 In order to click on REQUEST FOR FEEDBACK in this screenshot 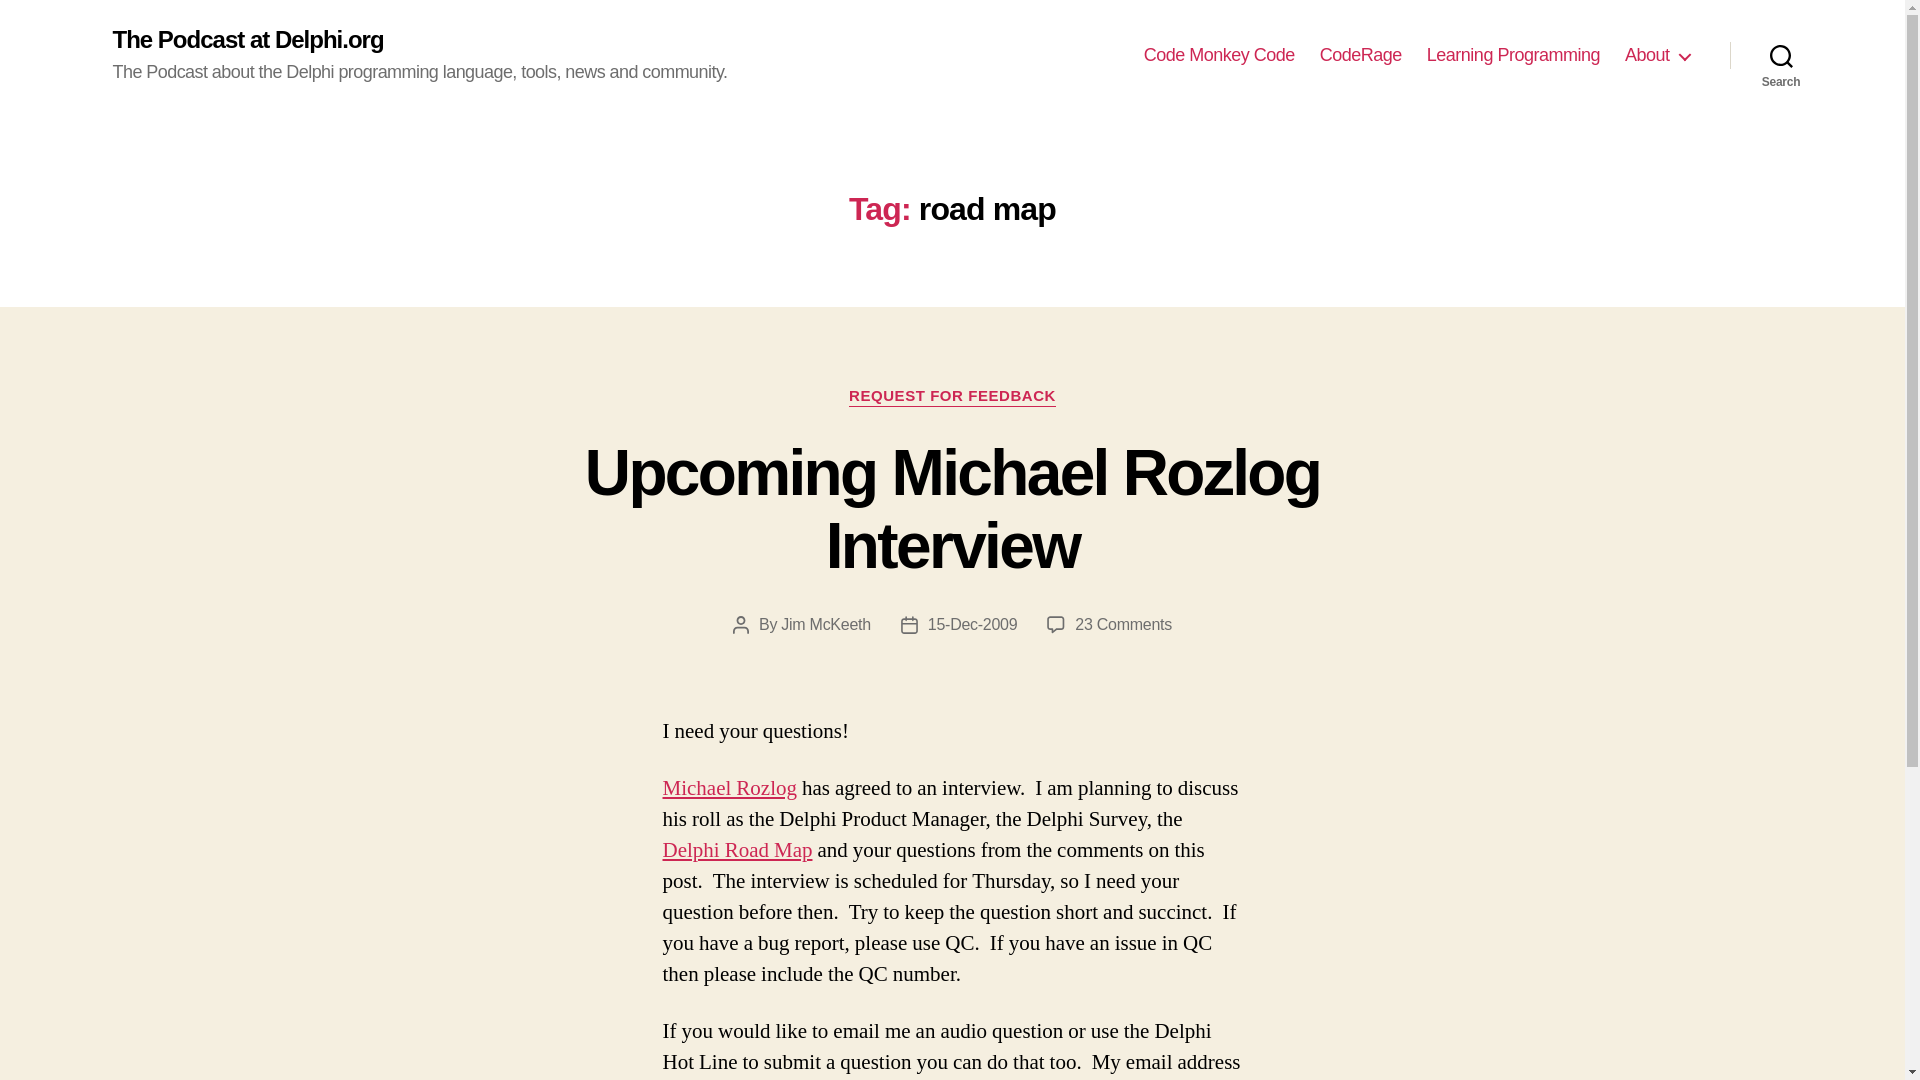, I will do `click(952, 510)`.